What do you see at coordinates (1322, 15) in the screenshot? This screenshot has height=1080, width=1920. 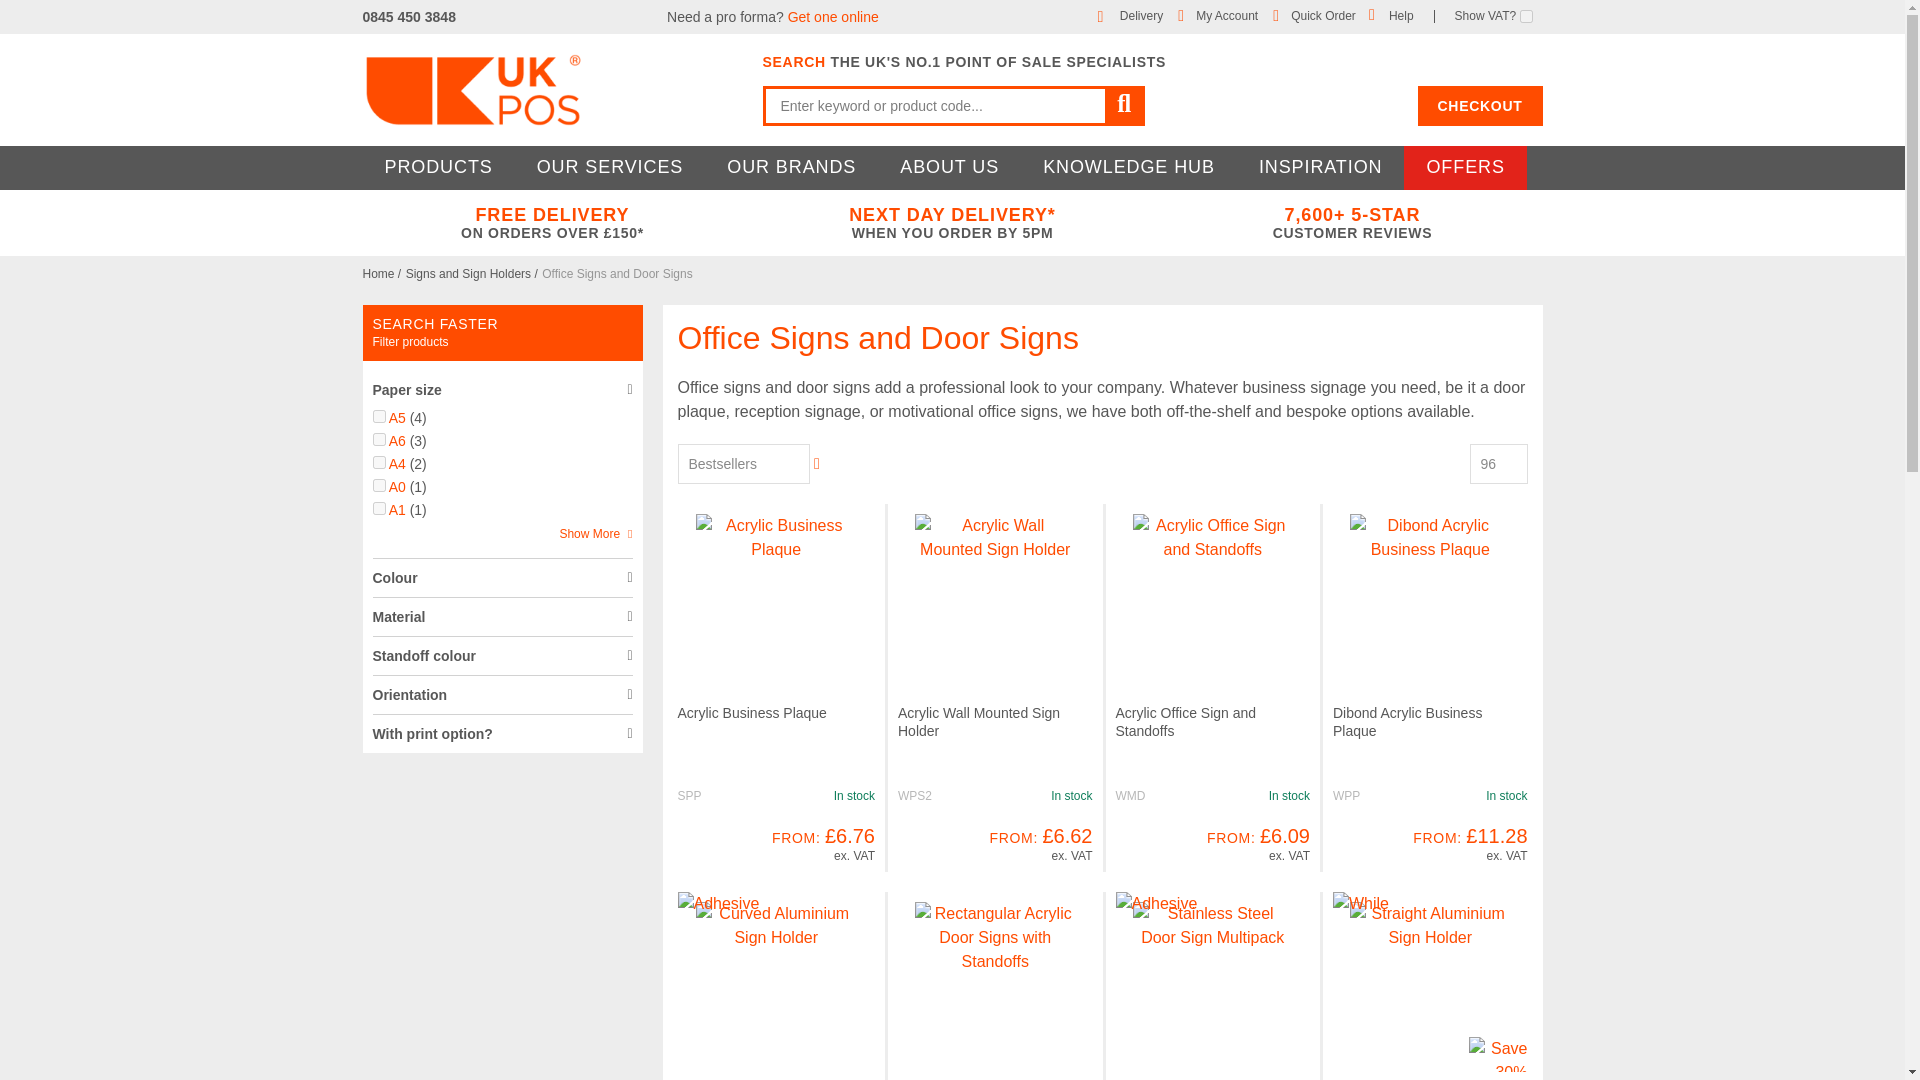 I see `Quick Order` at bounding box center [1322, 15].